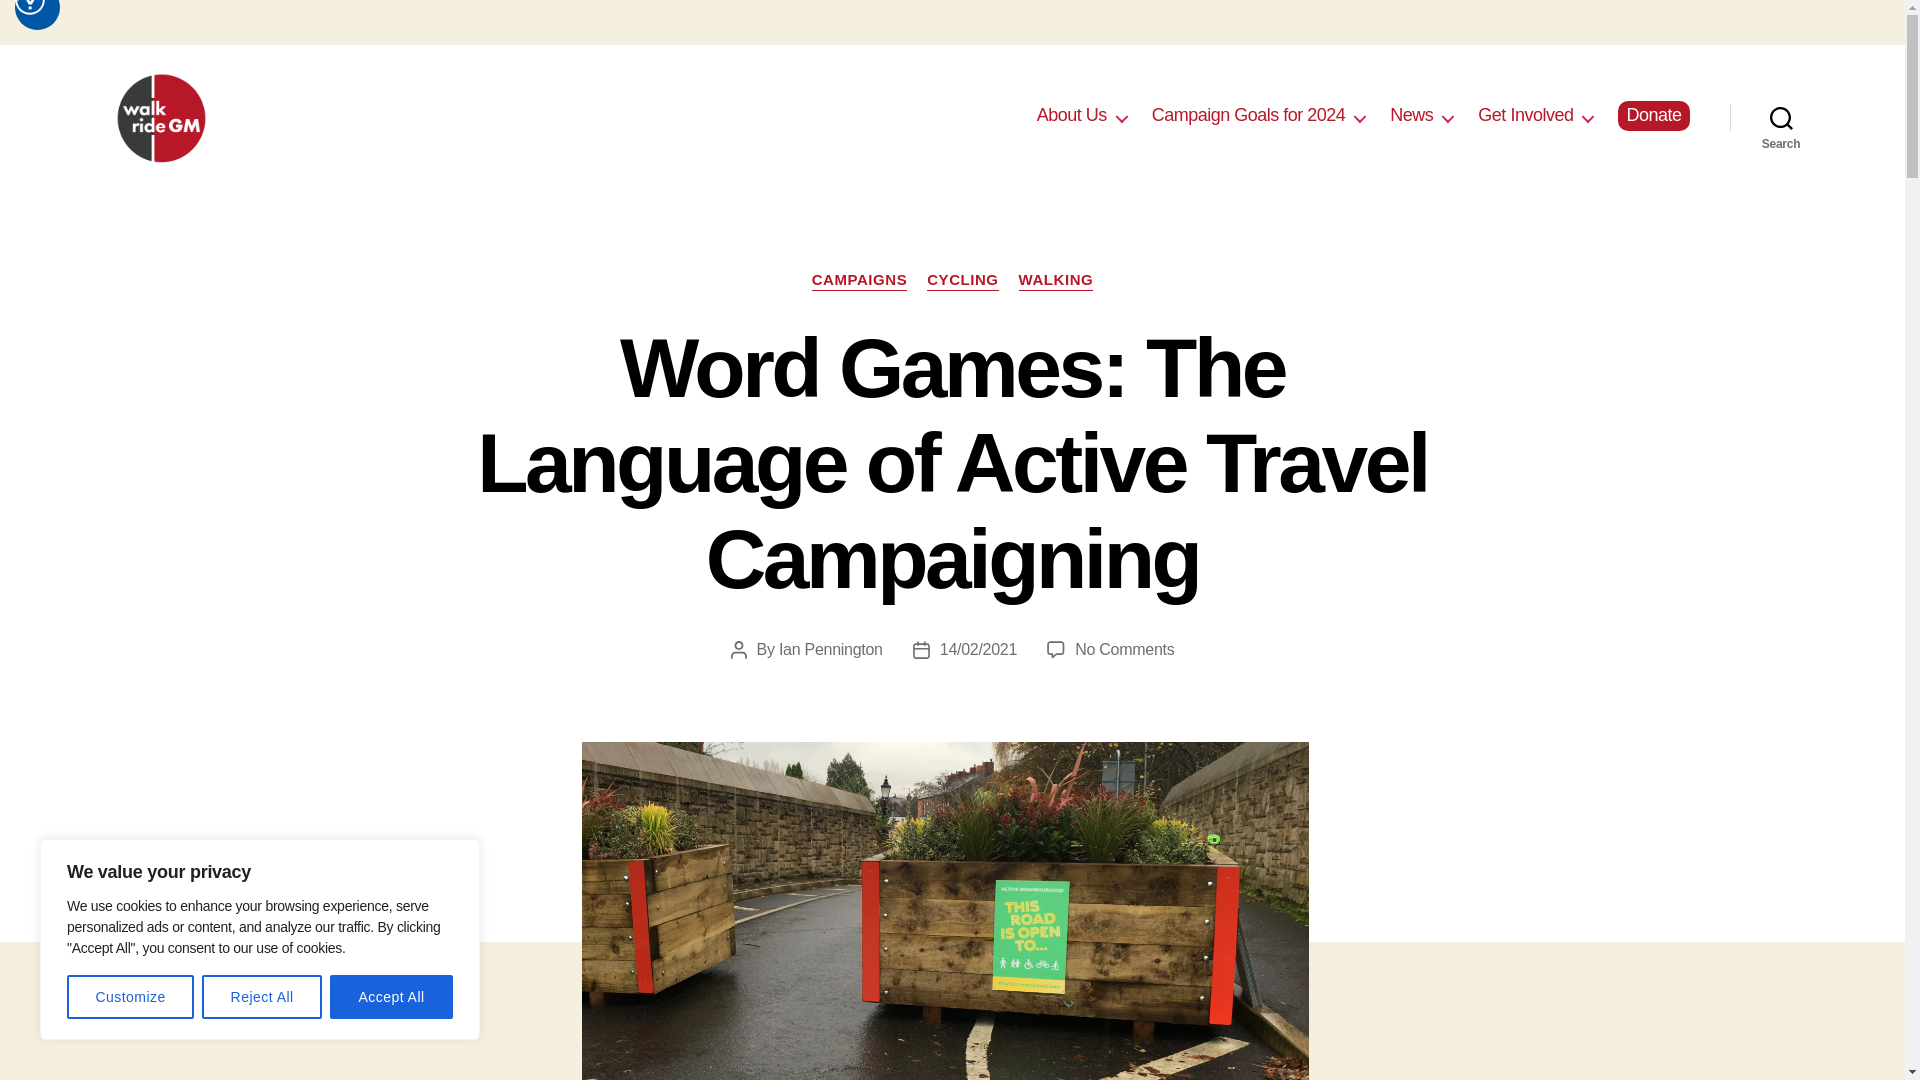 The height and width of the screenshot is (1080, 1920). I want to click on Get Involved, so click(1536, 116).